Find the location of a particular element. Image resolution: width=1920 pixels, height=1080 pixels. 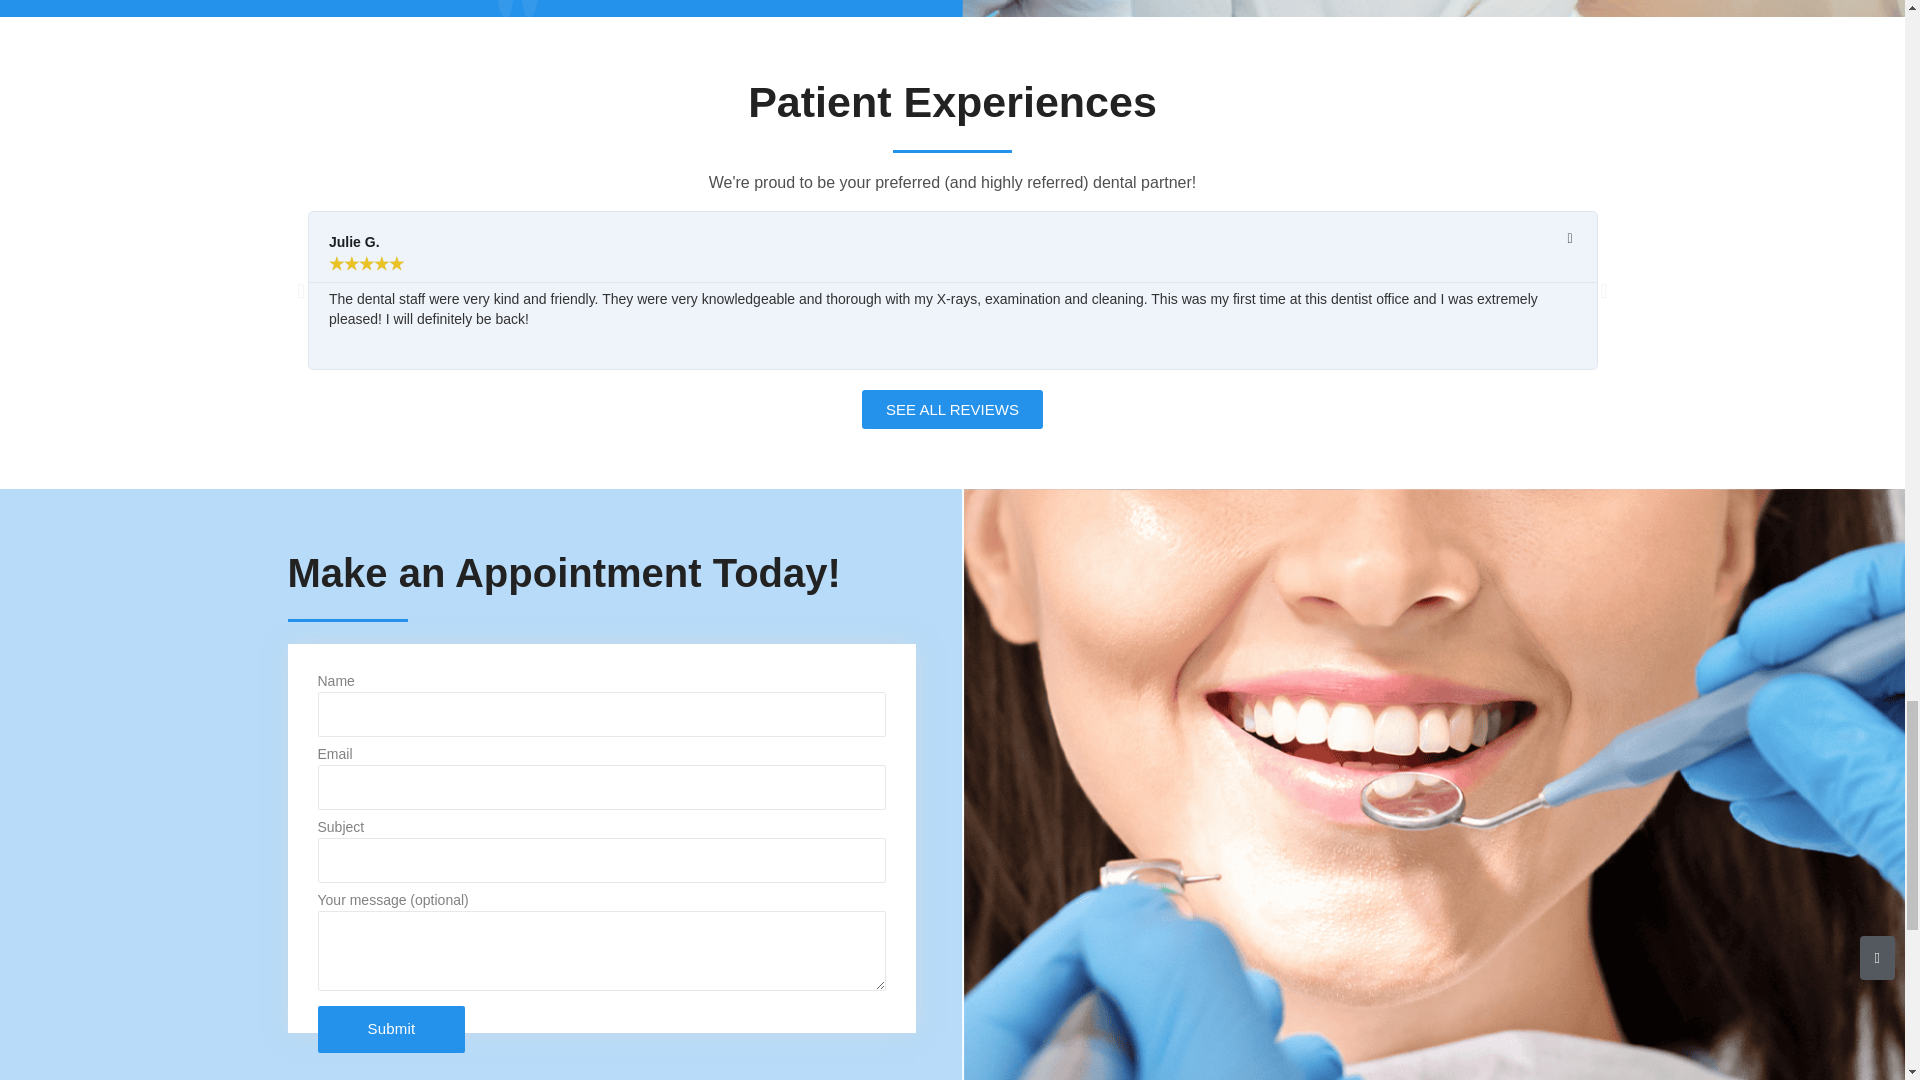

Submit is located at coordinates (392, 1030).